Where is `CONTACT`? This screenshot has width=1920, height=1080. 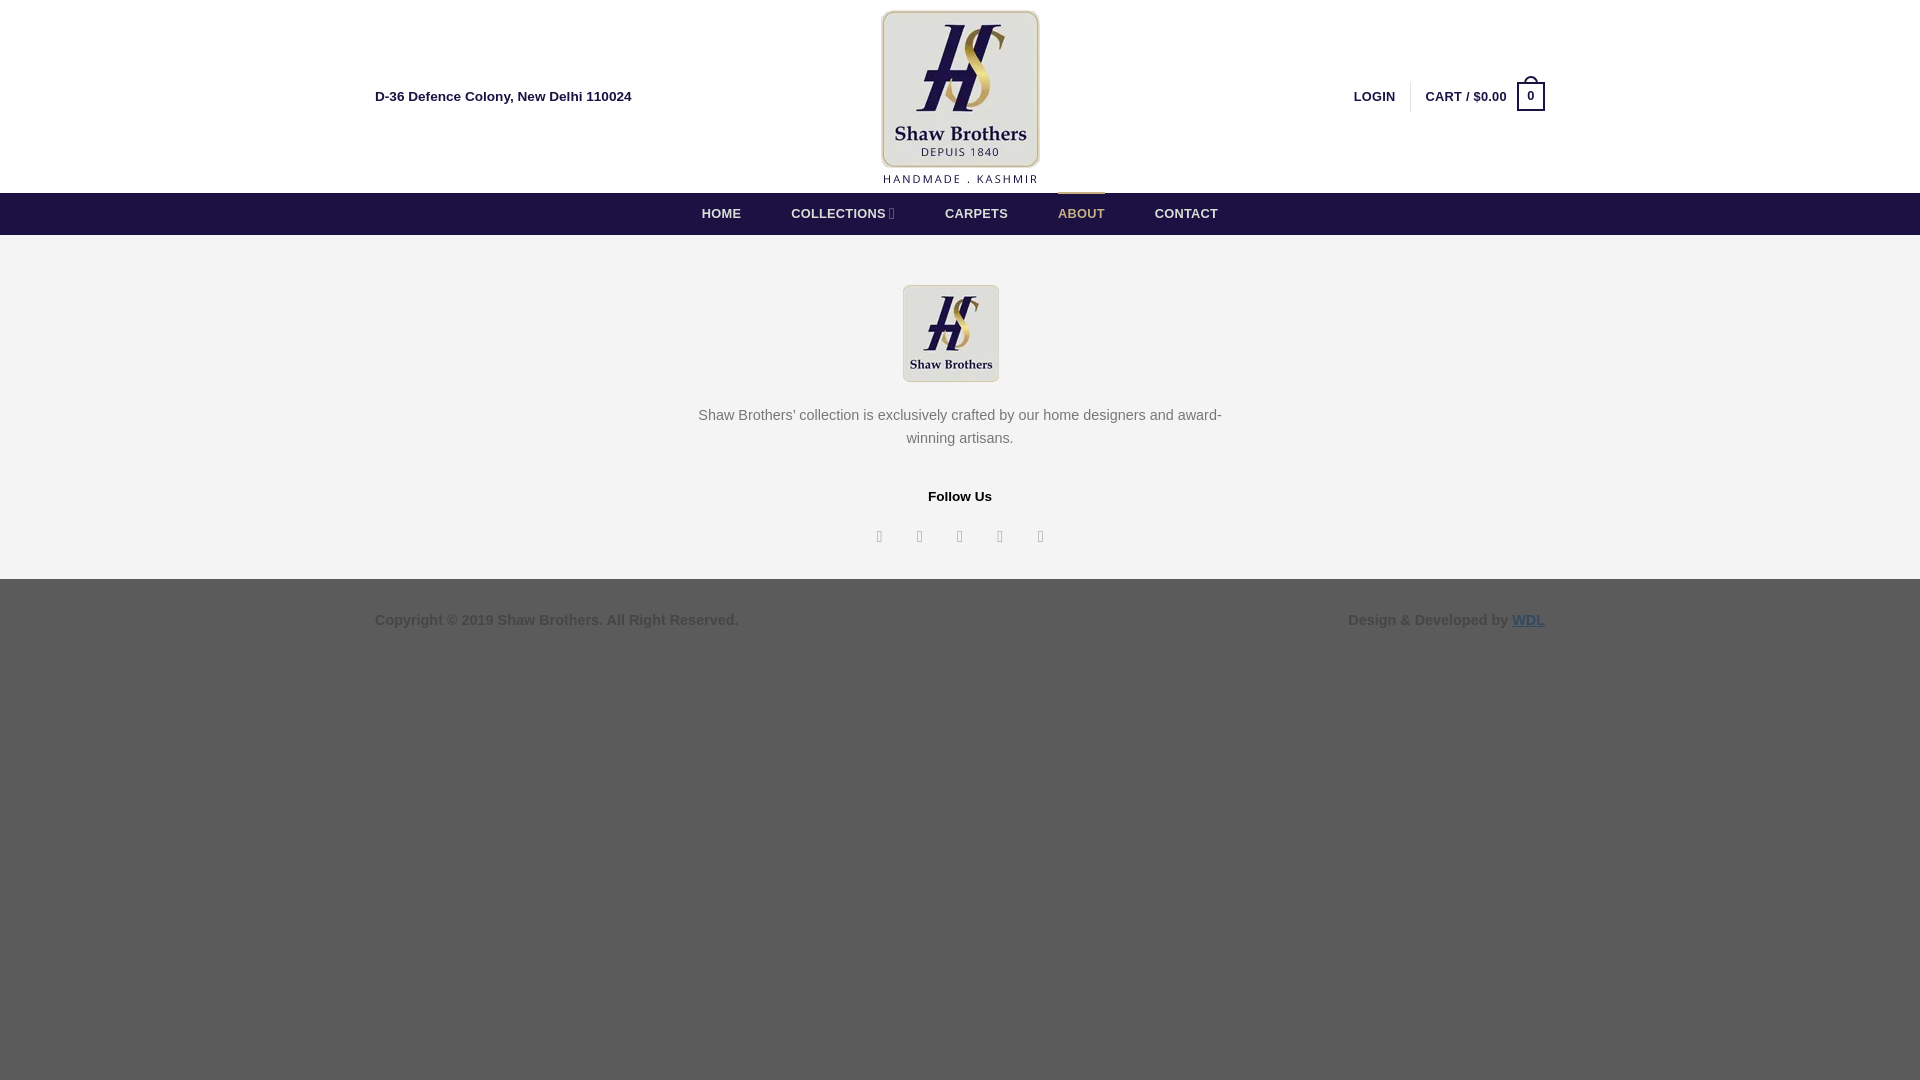
CONTACT is located at coordinates (1186, 214).